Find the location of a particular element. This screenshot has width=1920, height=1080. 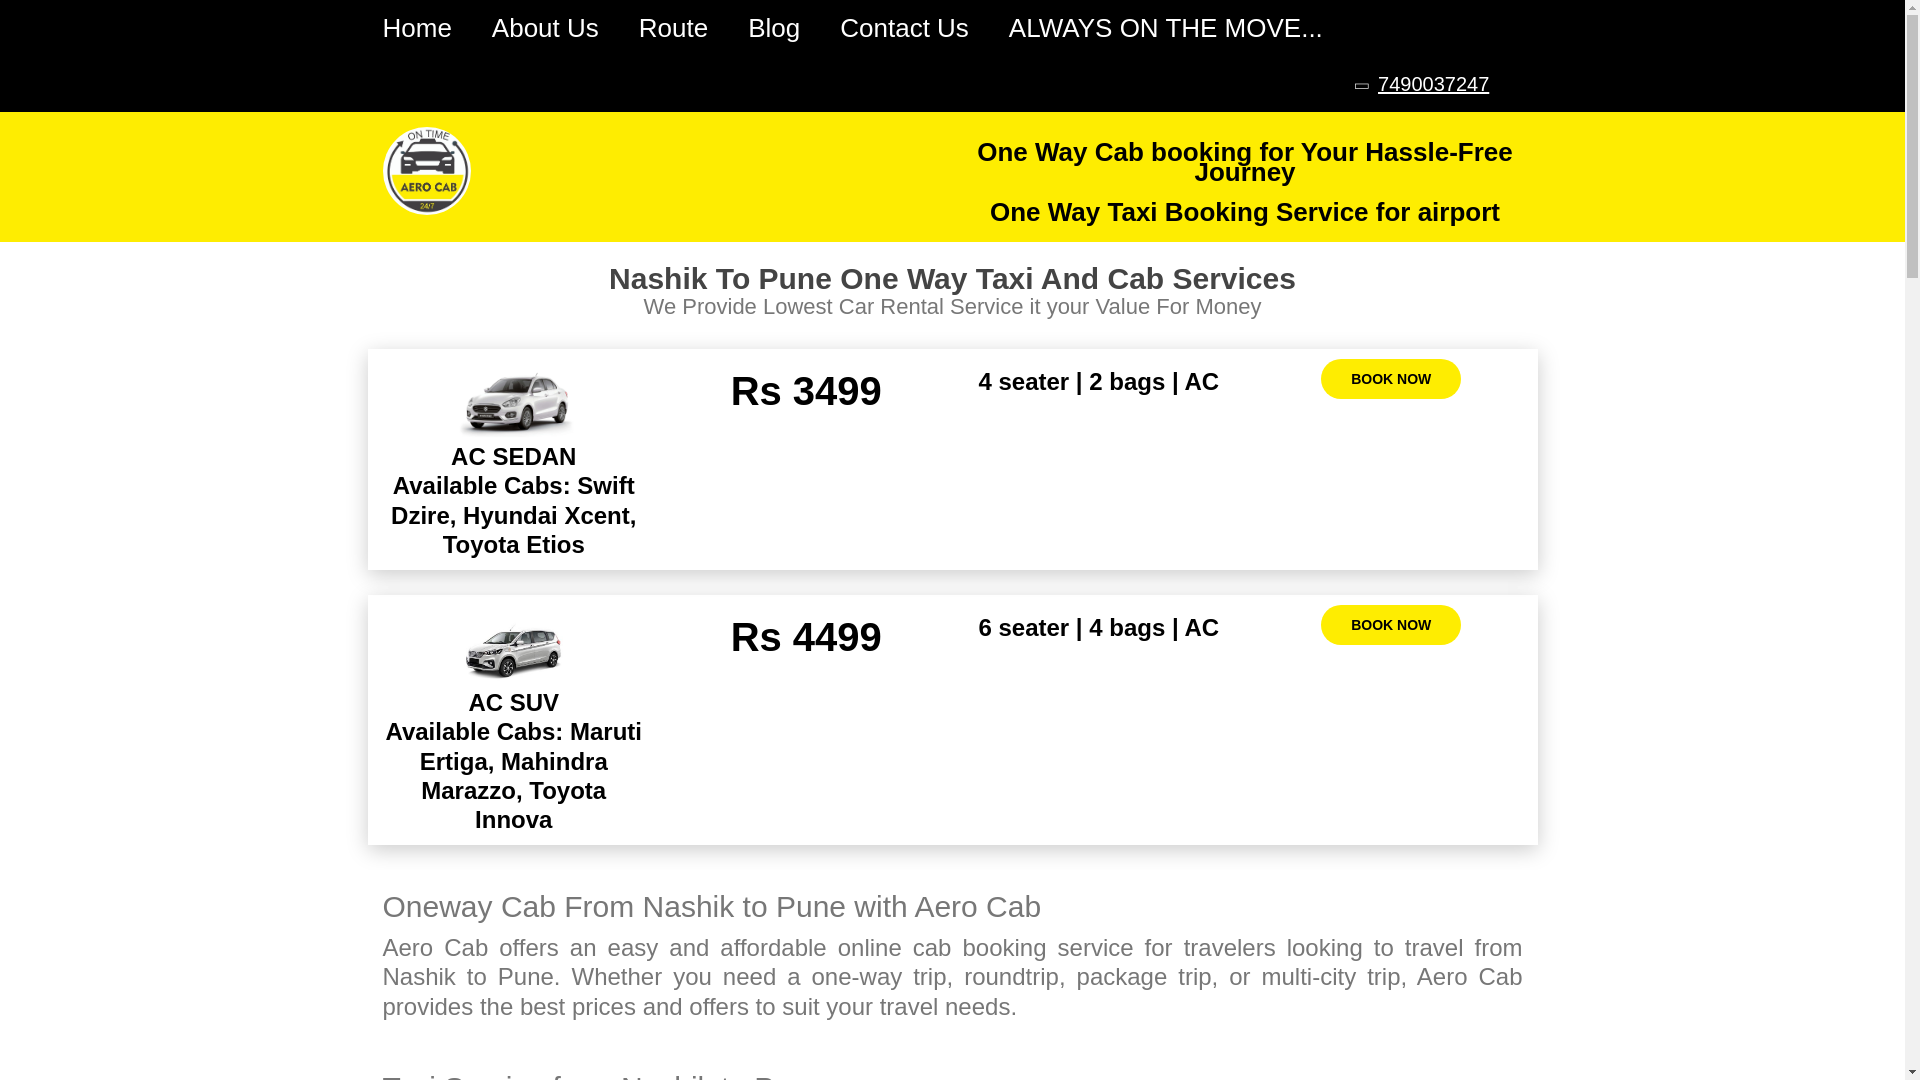

Contact Us is located at coordinates (904, 28).